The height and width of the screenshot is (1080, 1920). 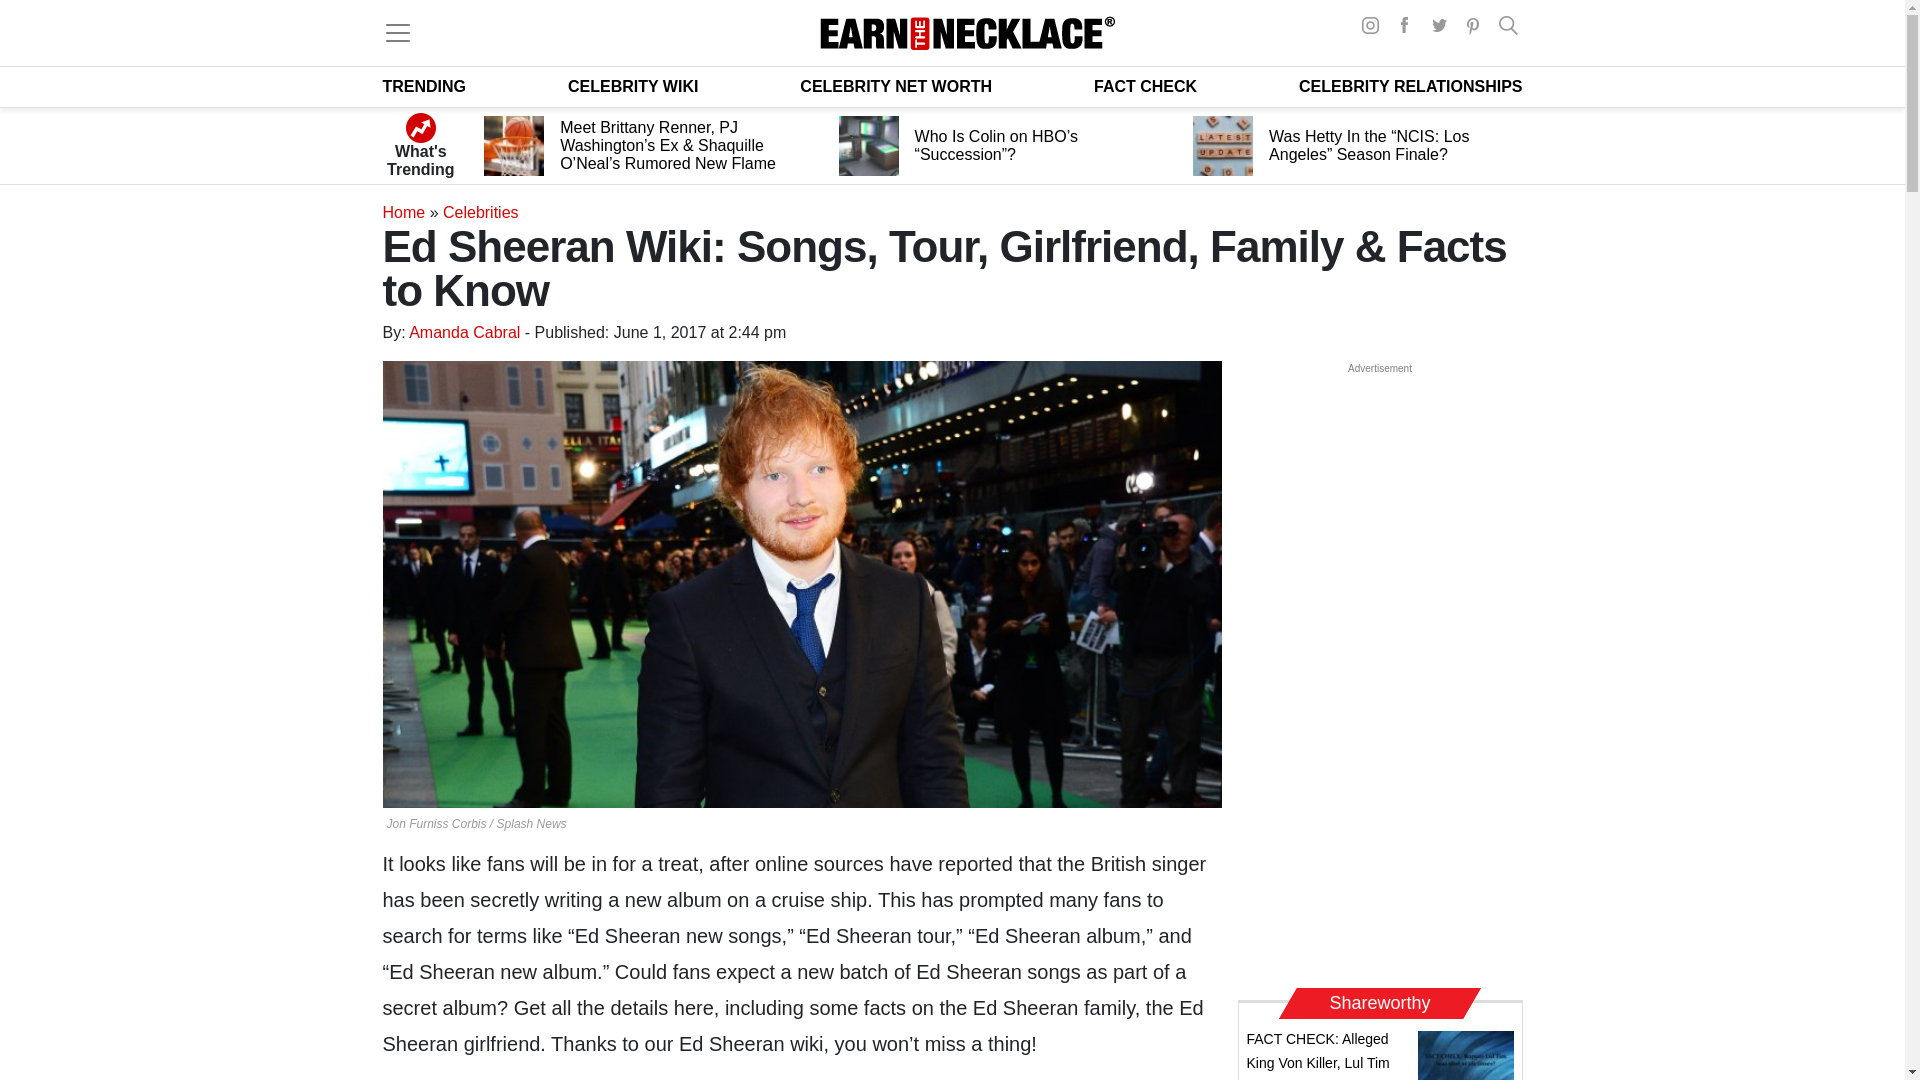 I want to click on Home, so click(x=403, y=212).